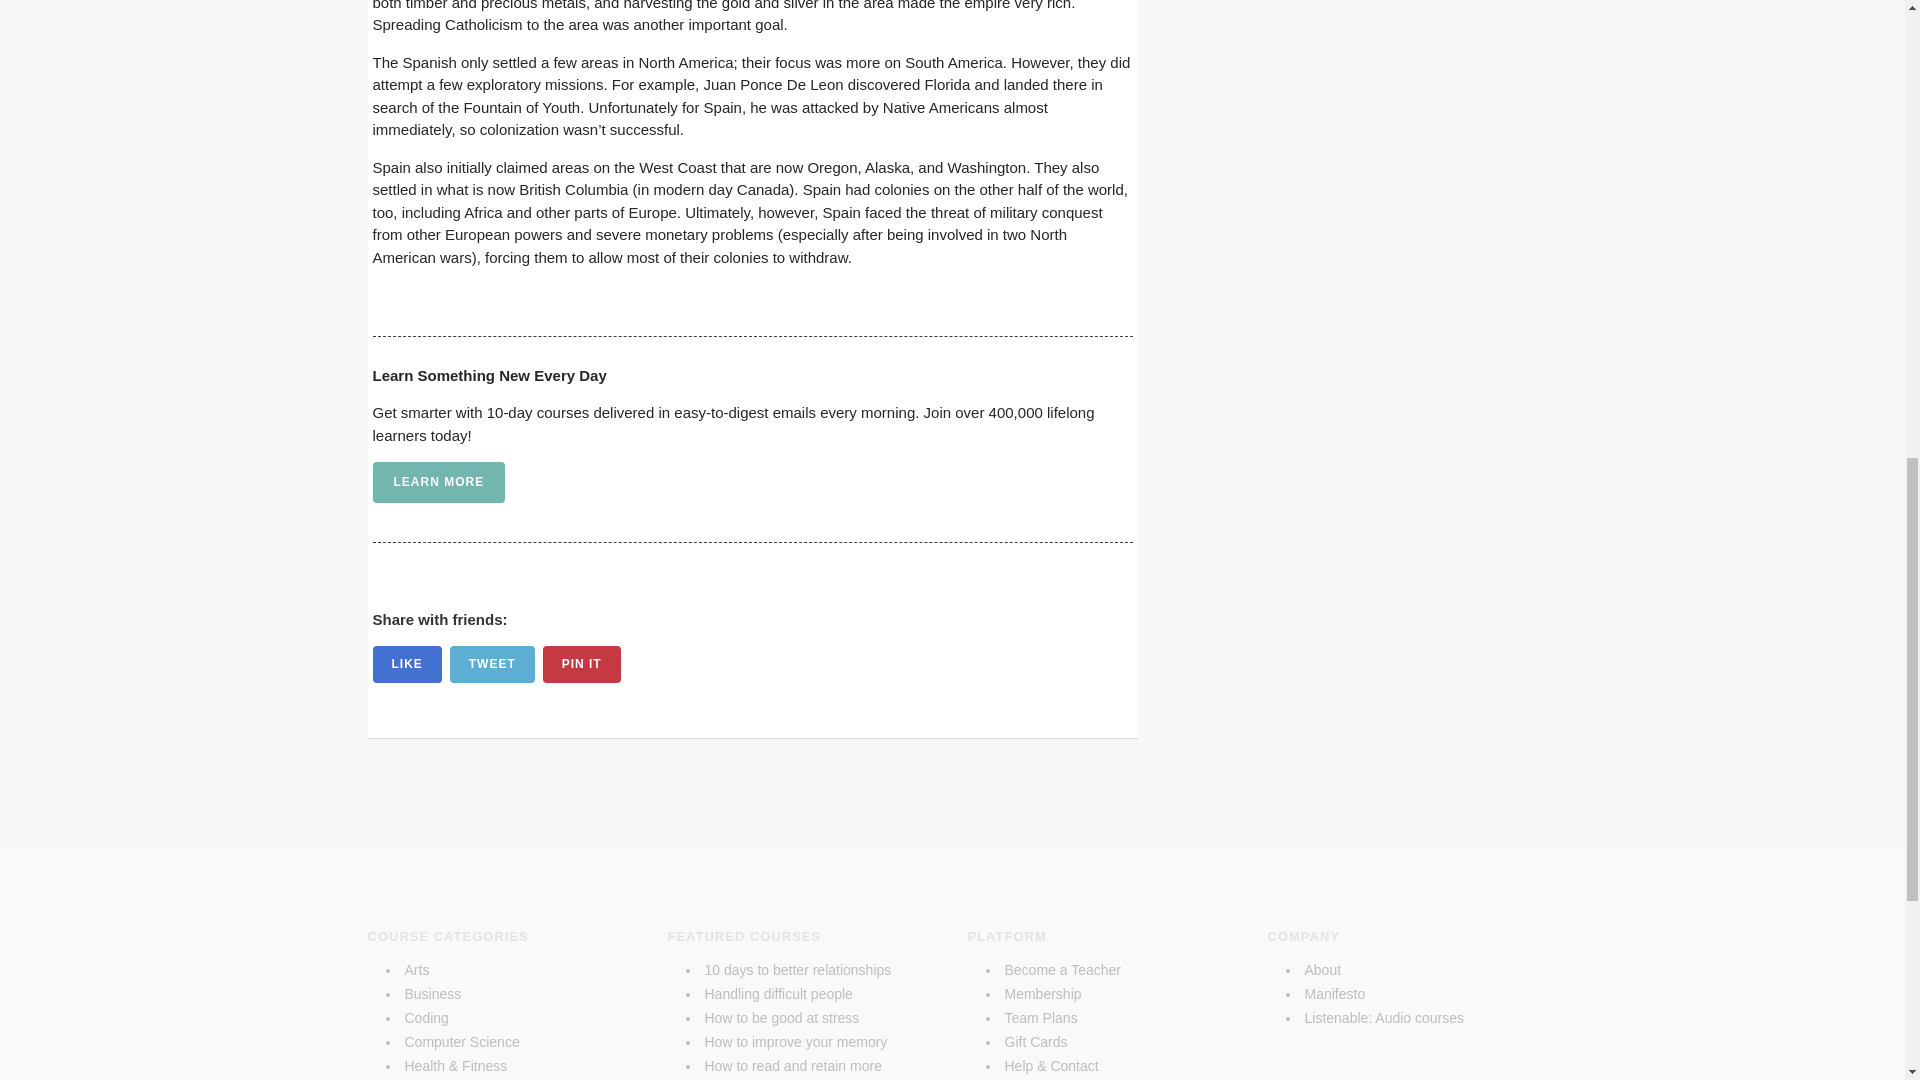 This screenshot has width=1920, height=1080. I want to click on Business, so click(432, 994).